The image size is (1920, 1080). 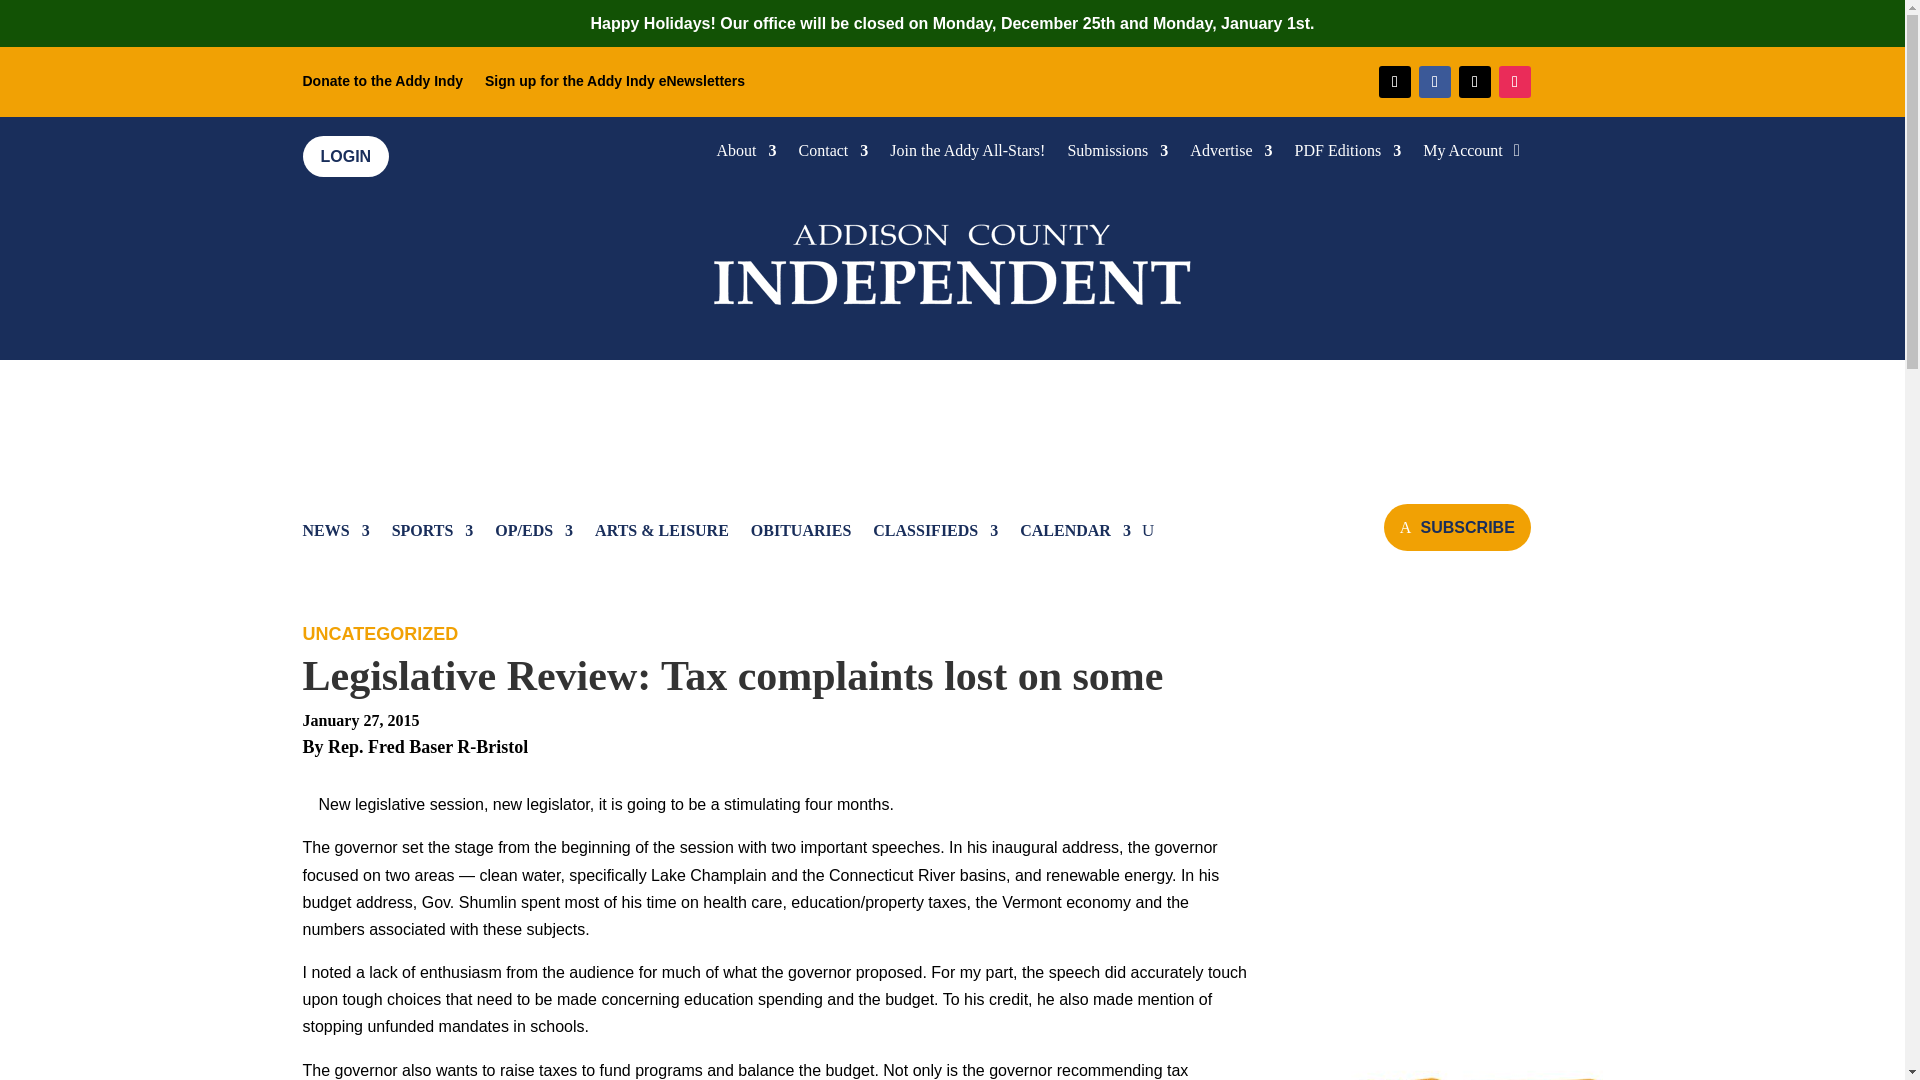 I want to click on Sign up for the Addy Indy eNewsletters, so click(x=614, y=85).